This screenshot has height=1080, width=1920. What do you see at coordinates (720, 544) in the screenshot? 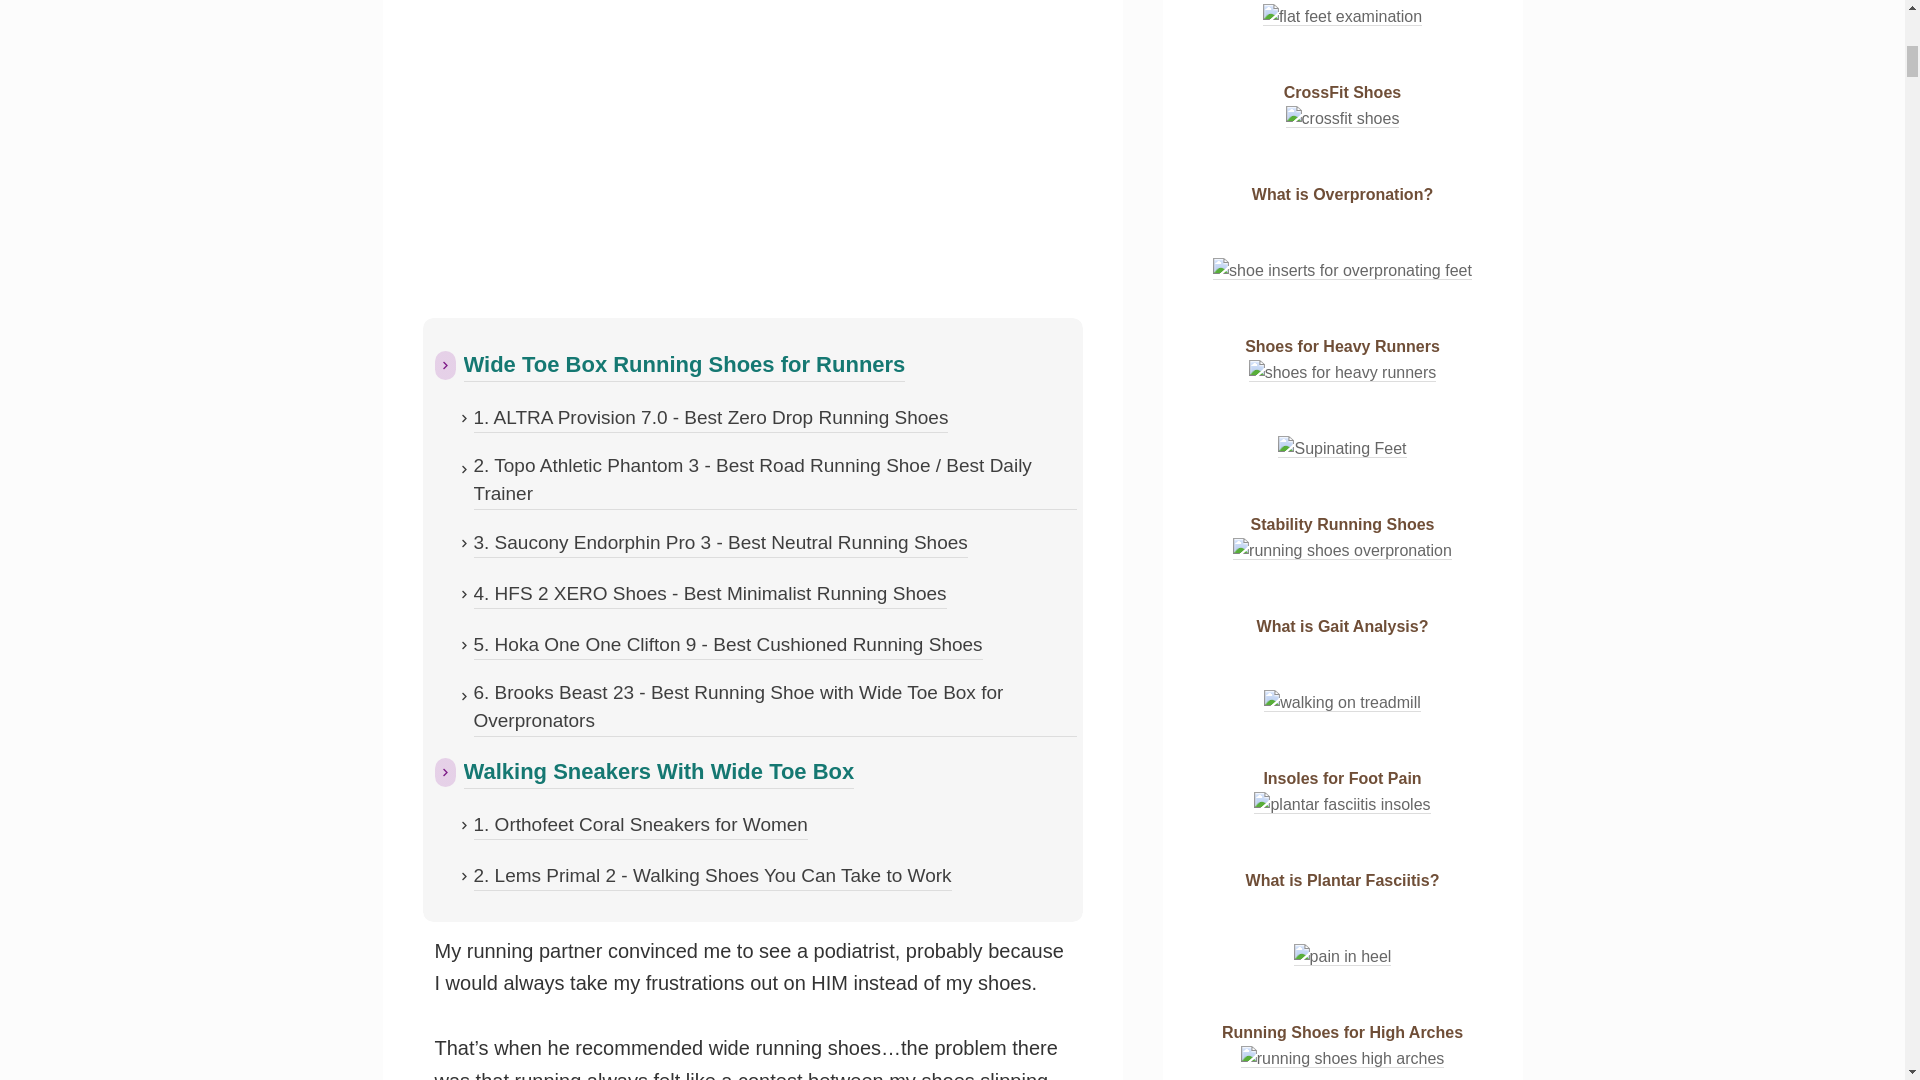
I see `3. Saucony Endorphin Pro 3 - Best Neutral Running Shoes` at bounding box center [720, 544].